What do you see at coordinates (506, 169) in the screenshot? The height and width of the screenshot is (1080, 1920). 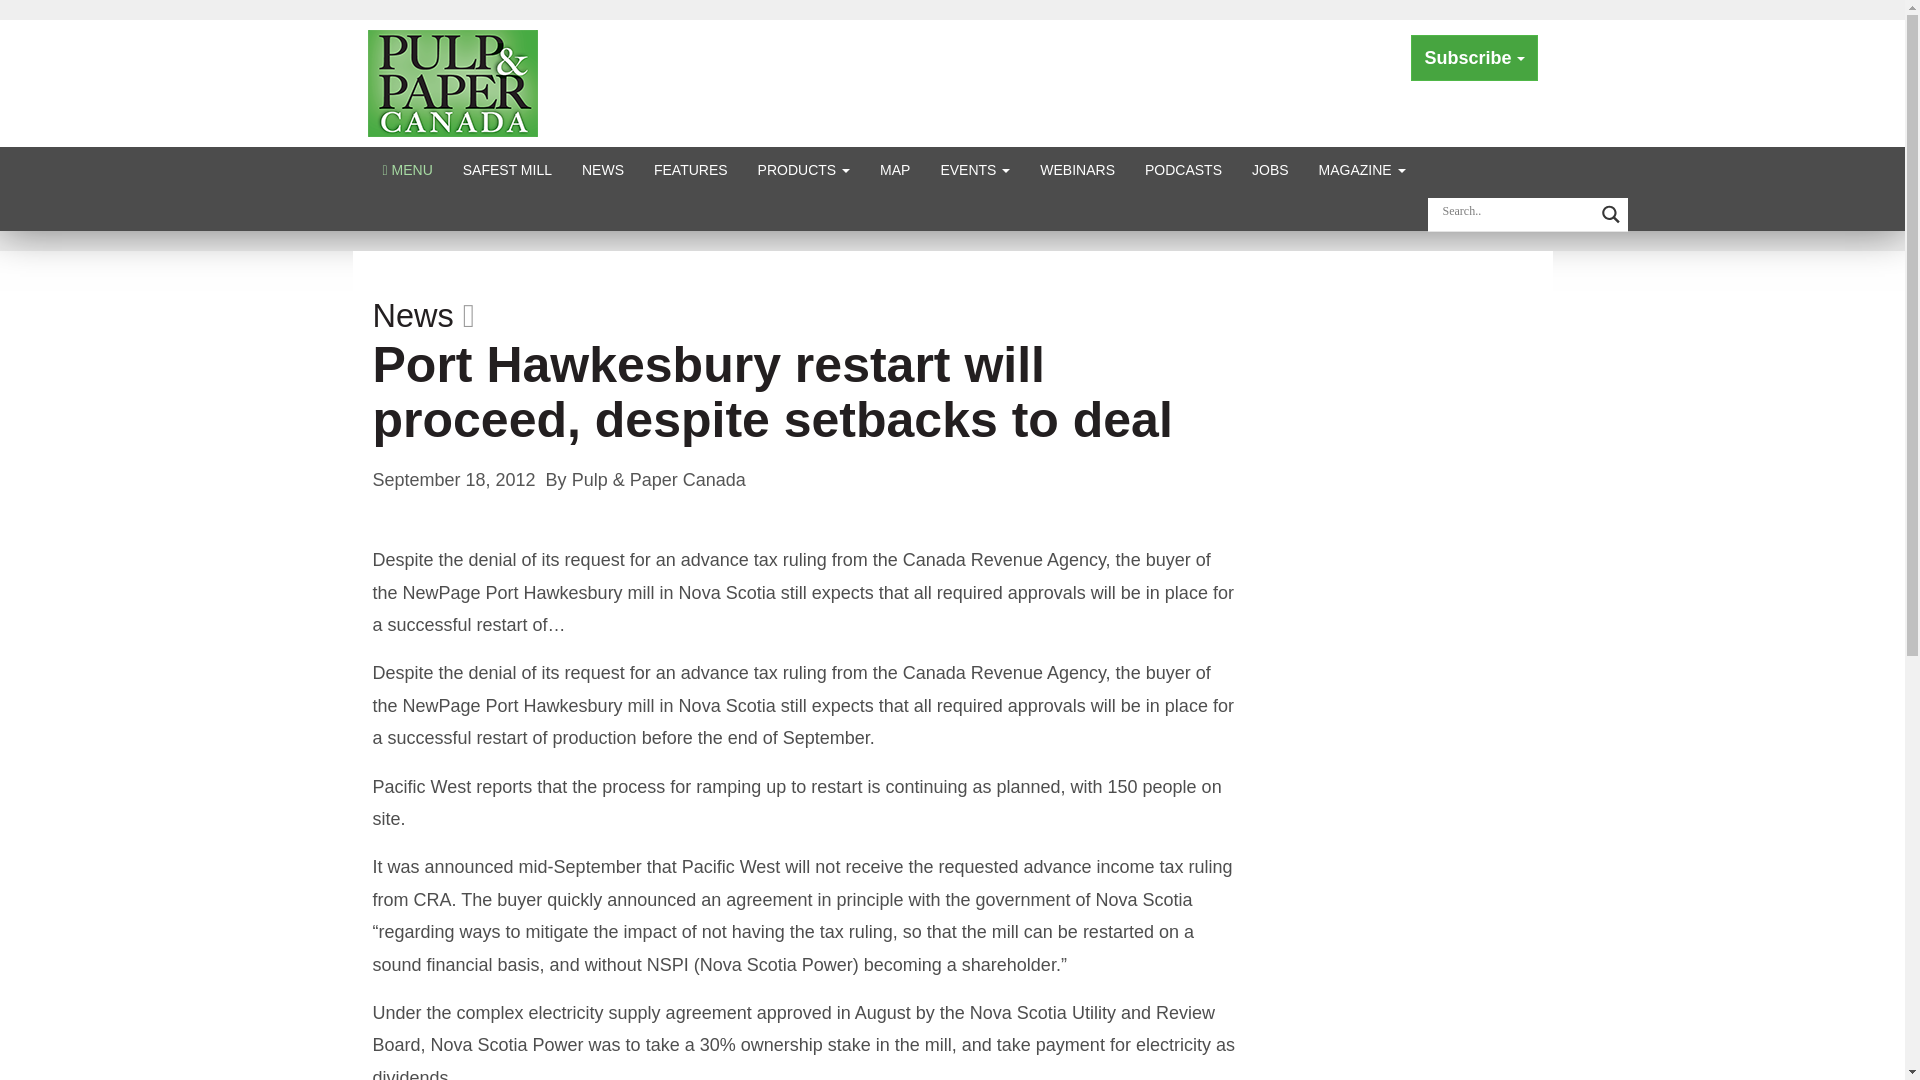 I see `SAFEST MILL` at bounding box center [506, 169].